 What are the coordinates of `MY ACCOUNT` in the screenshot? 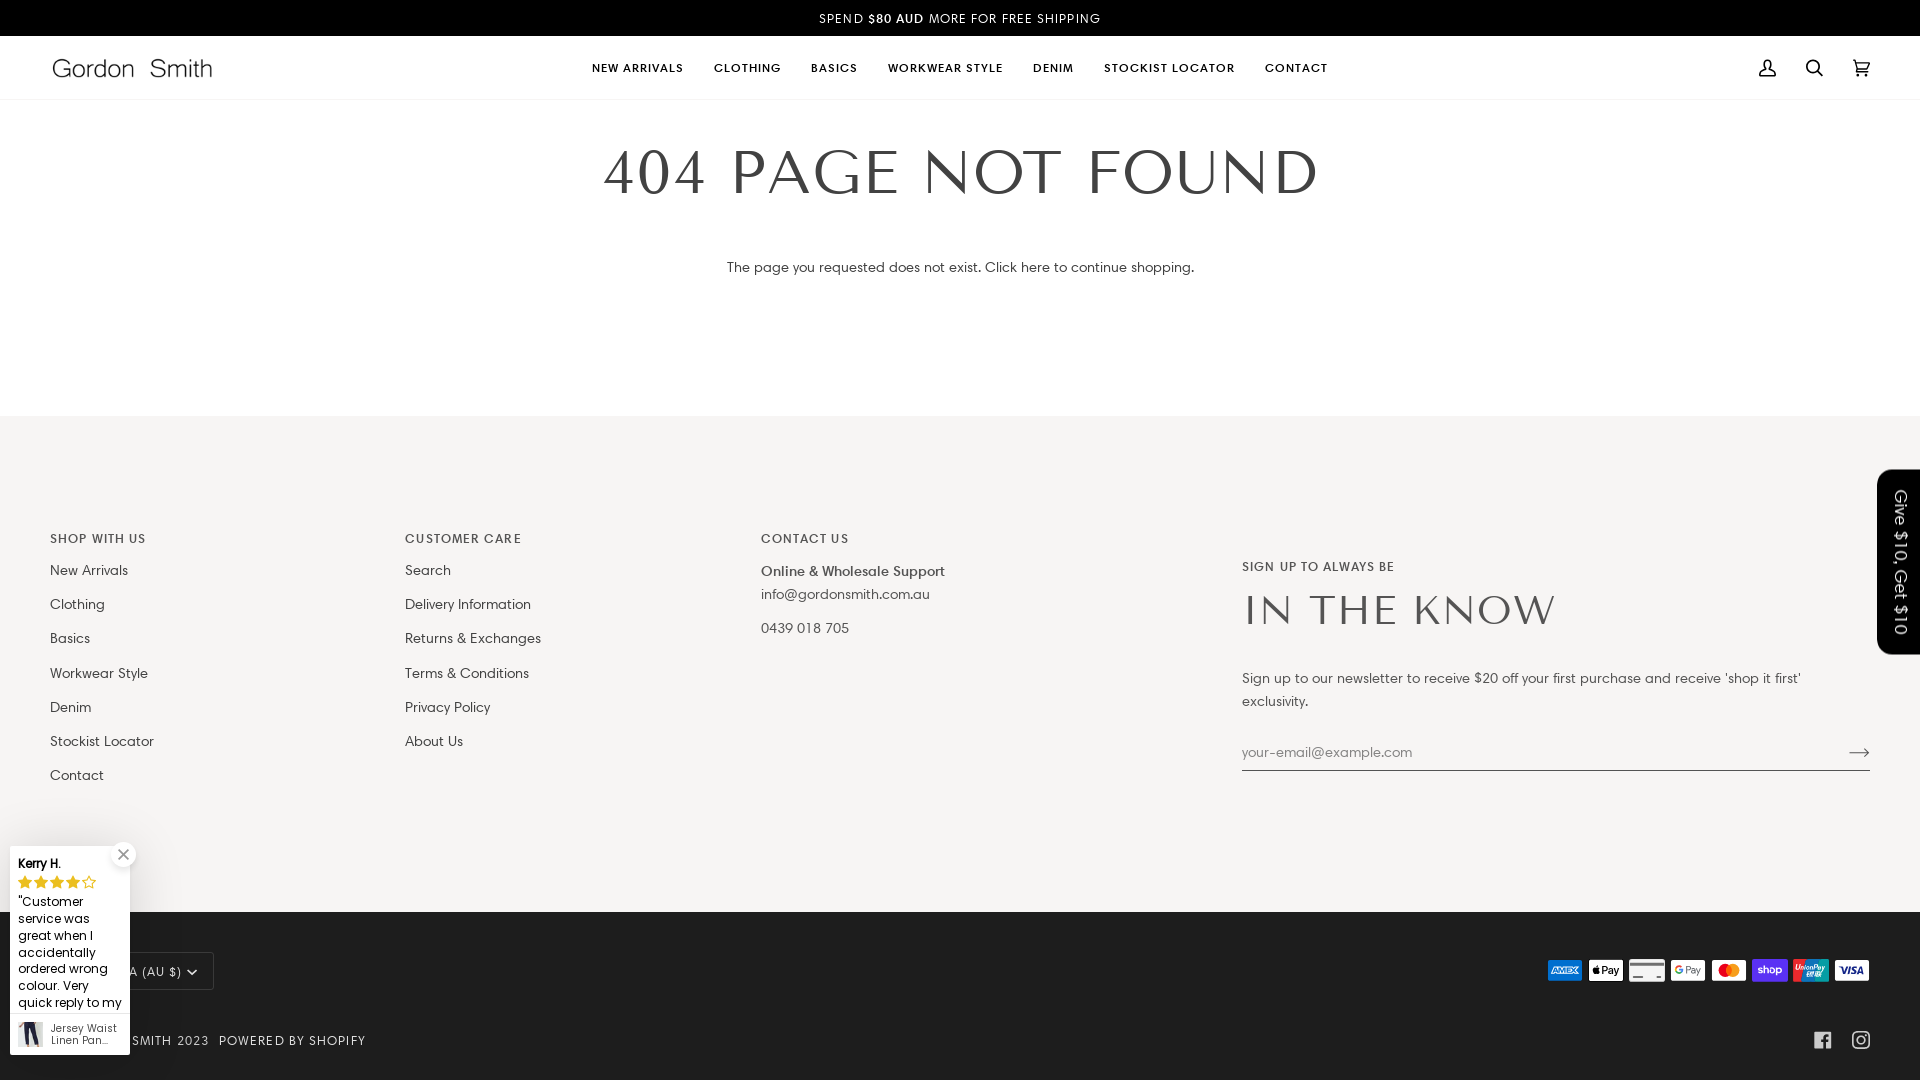 It's located at (1768, 68).